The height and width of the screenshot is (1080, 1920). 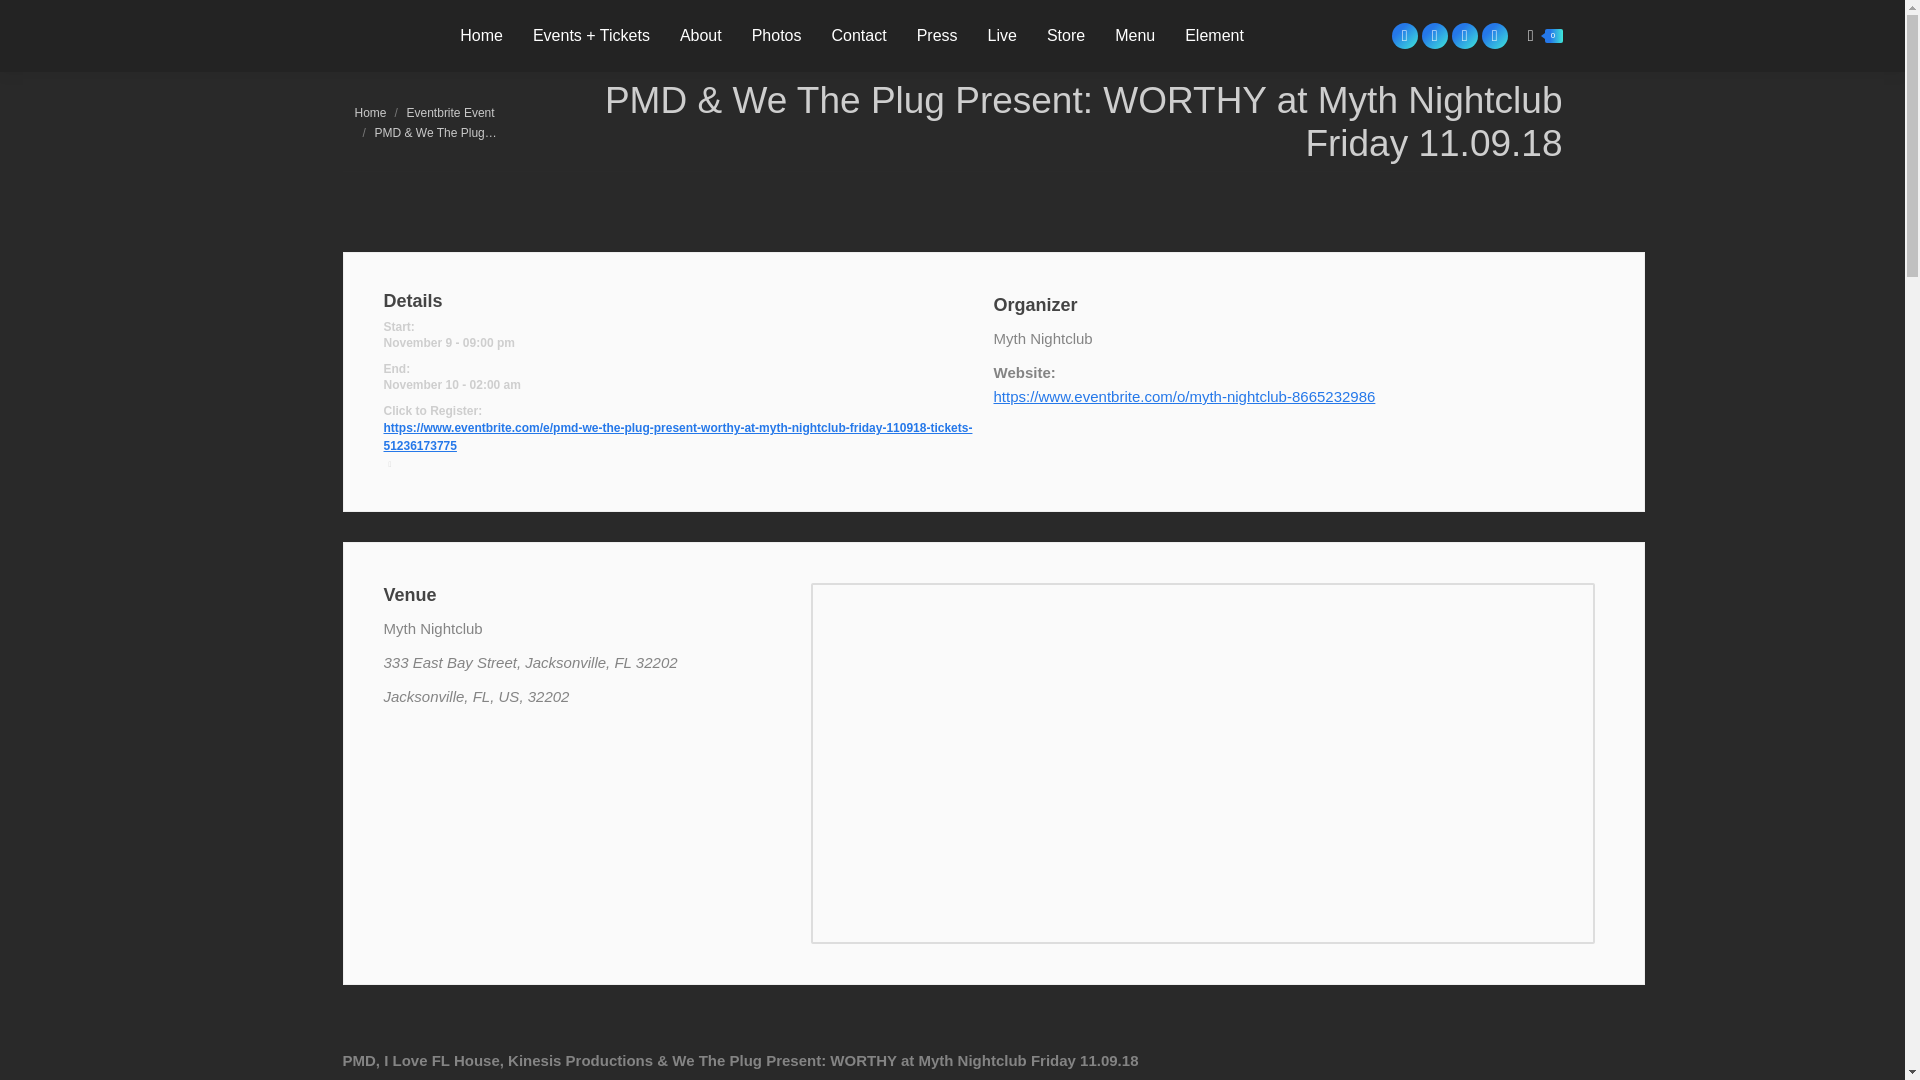 I want to click on Press, so click(x=938, y=35).